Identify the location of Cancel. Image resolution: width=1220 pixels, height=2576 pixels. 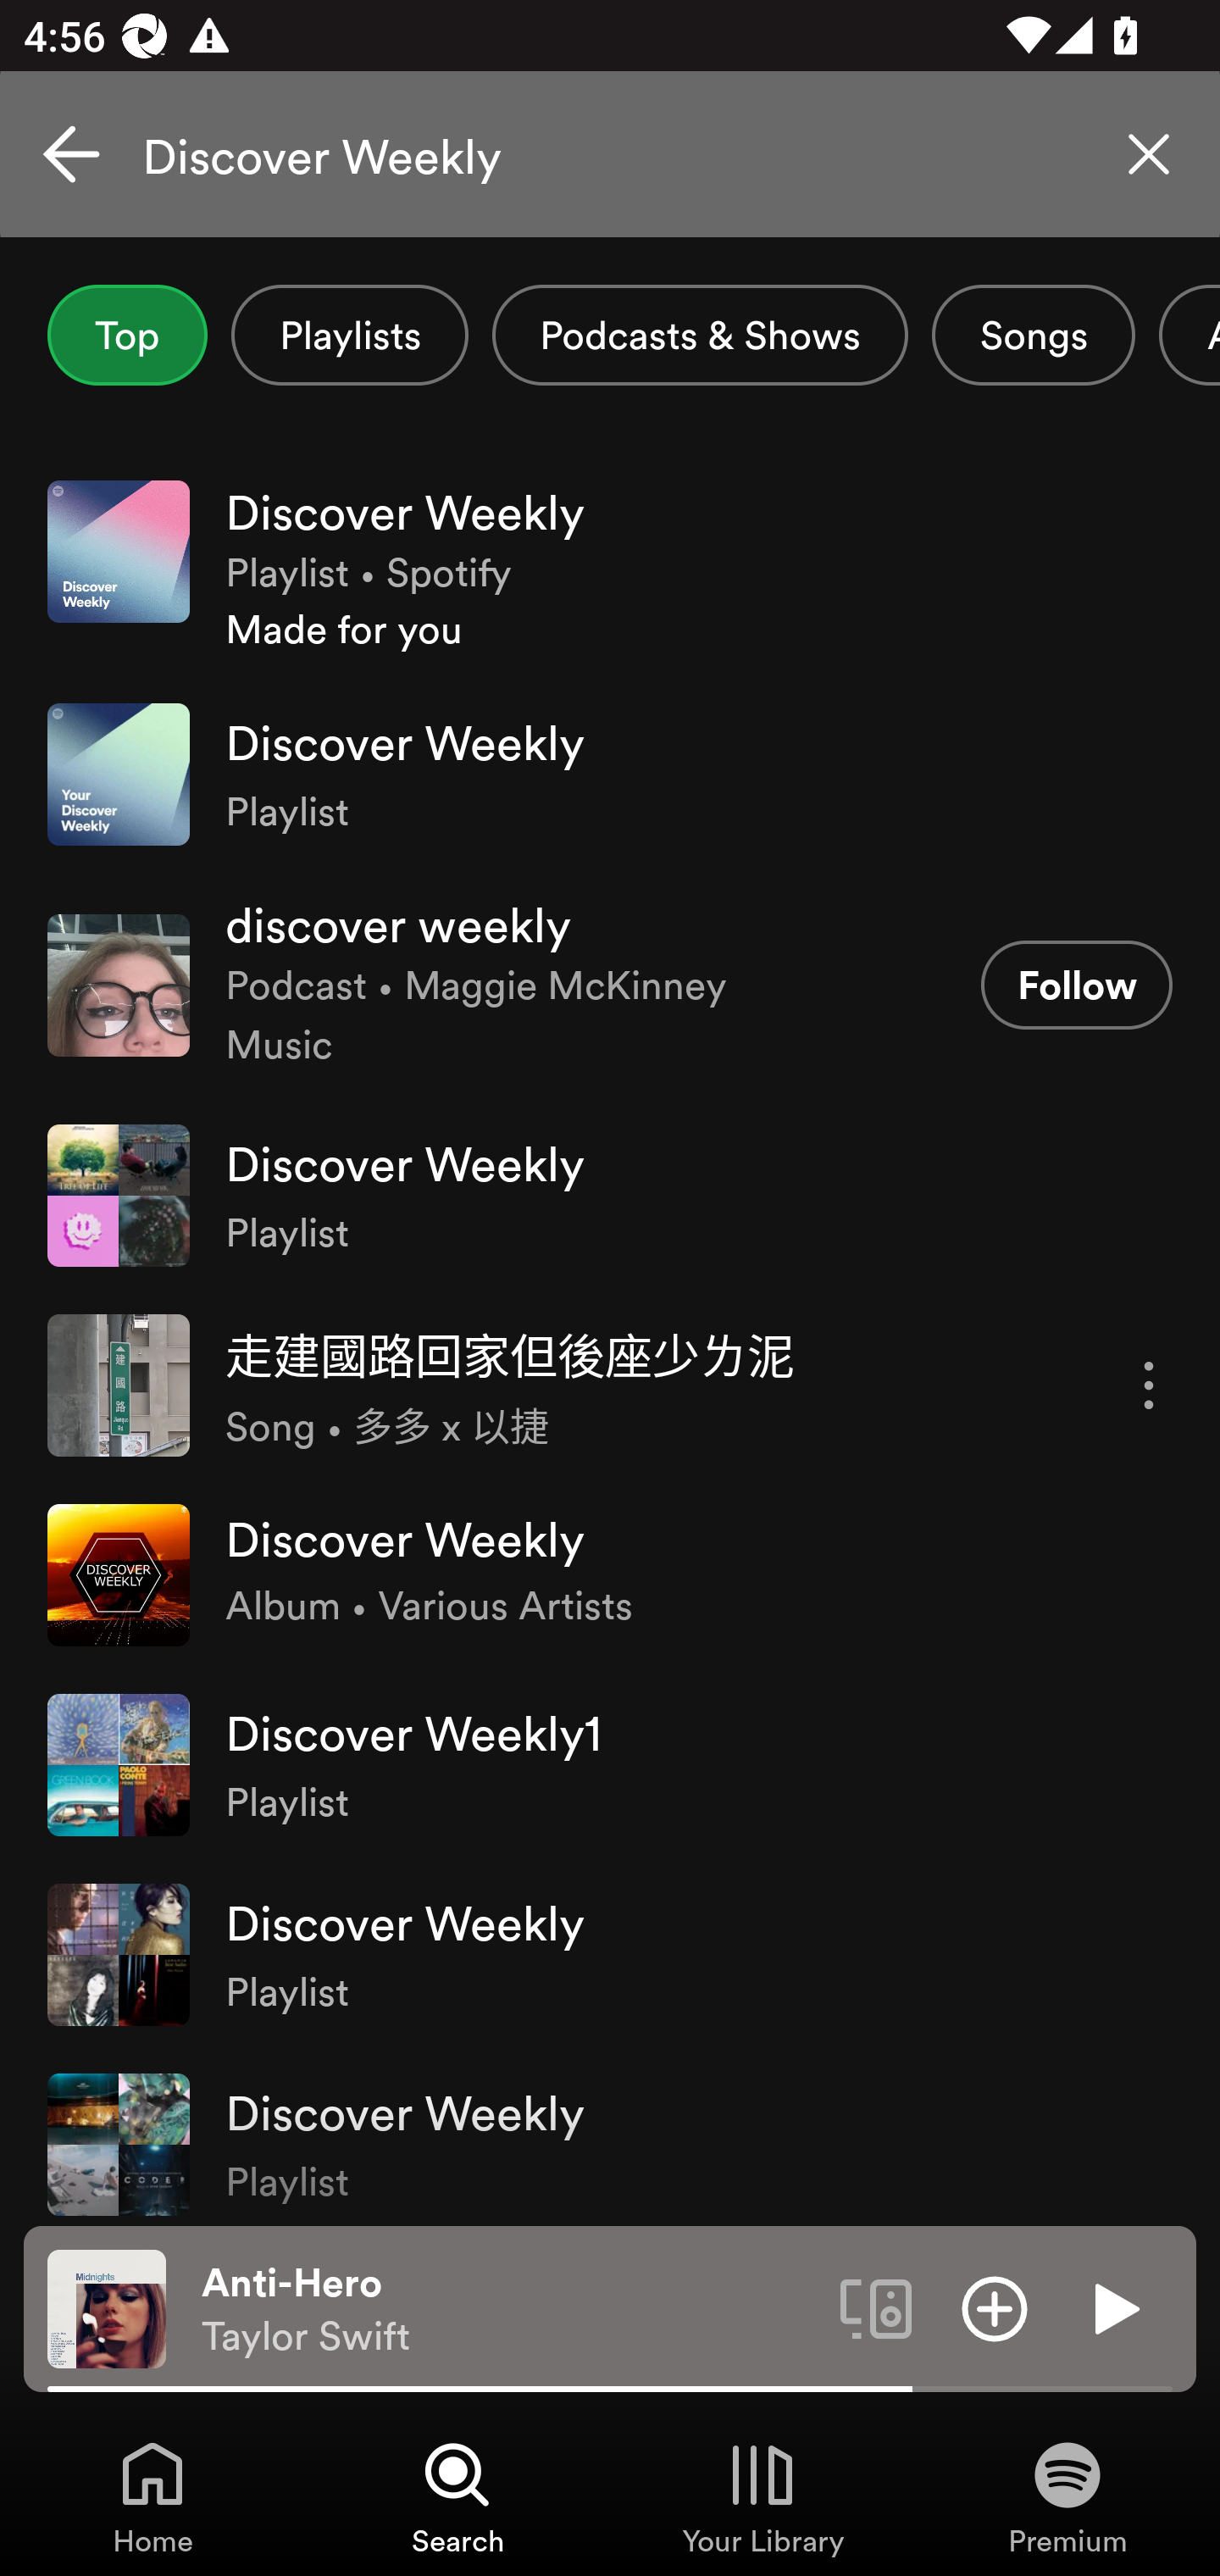
(71, 154).